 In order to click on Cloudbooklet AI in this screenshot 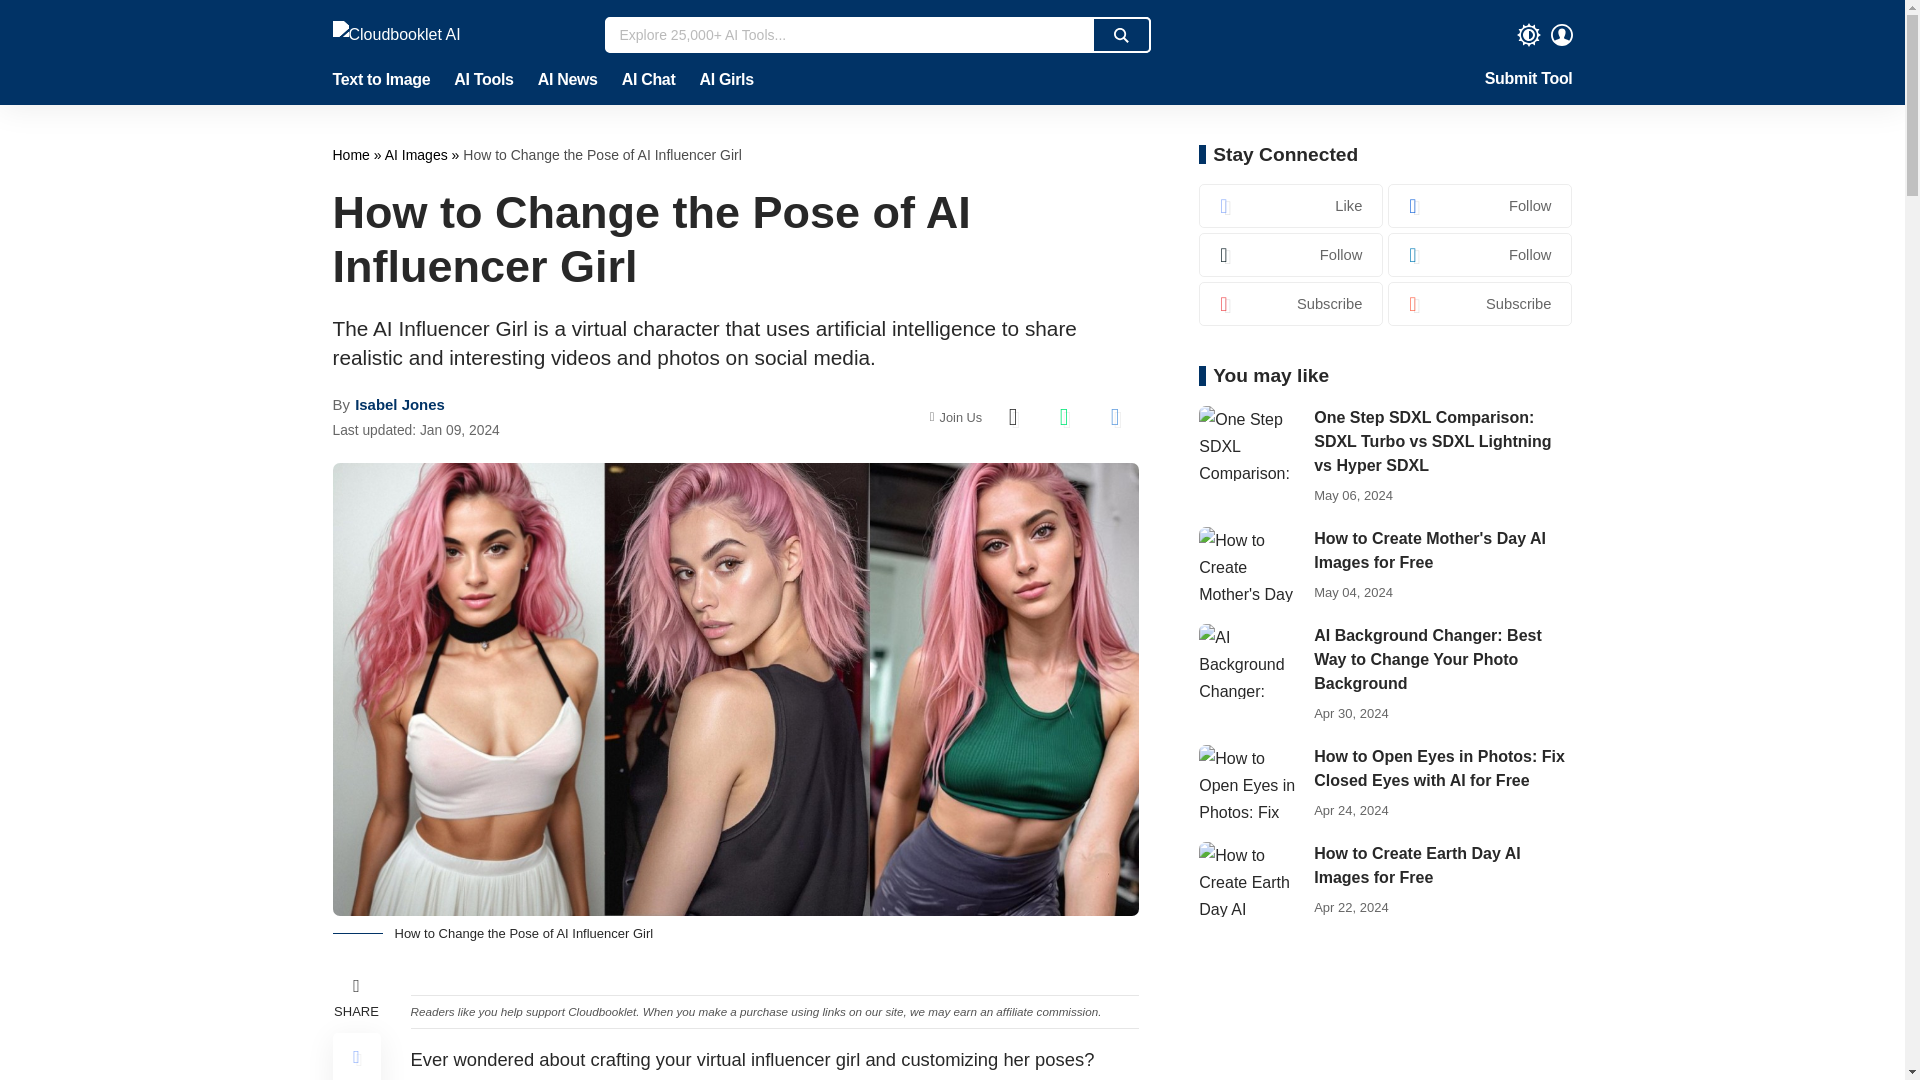, I will do `click(352, 154)`.